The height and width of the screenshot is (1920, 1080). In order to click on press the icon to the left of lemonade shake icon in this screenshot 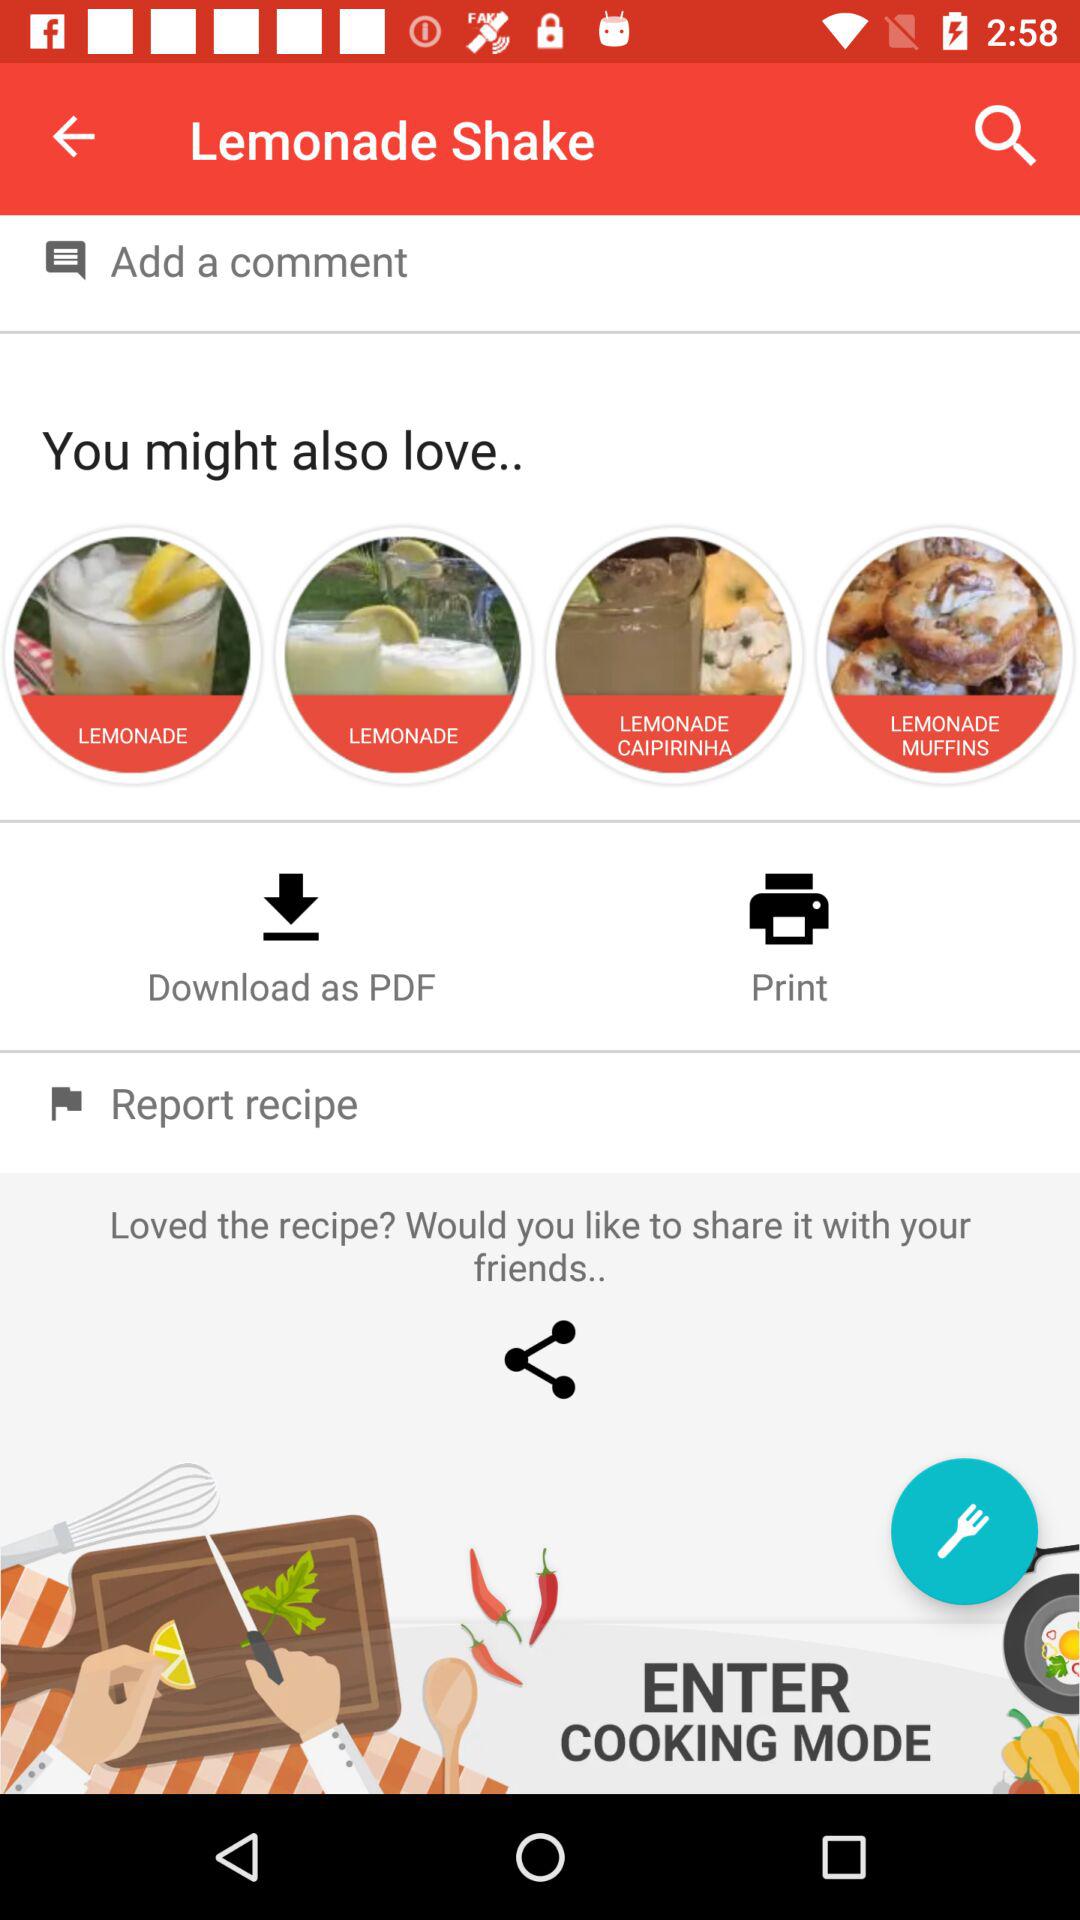, I will do `click(73, 136)`.